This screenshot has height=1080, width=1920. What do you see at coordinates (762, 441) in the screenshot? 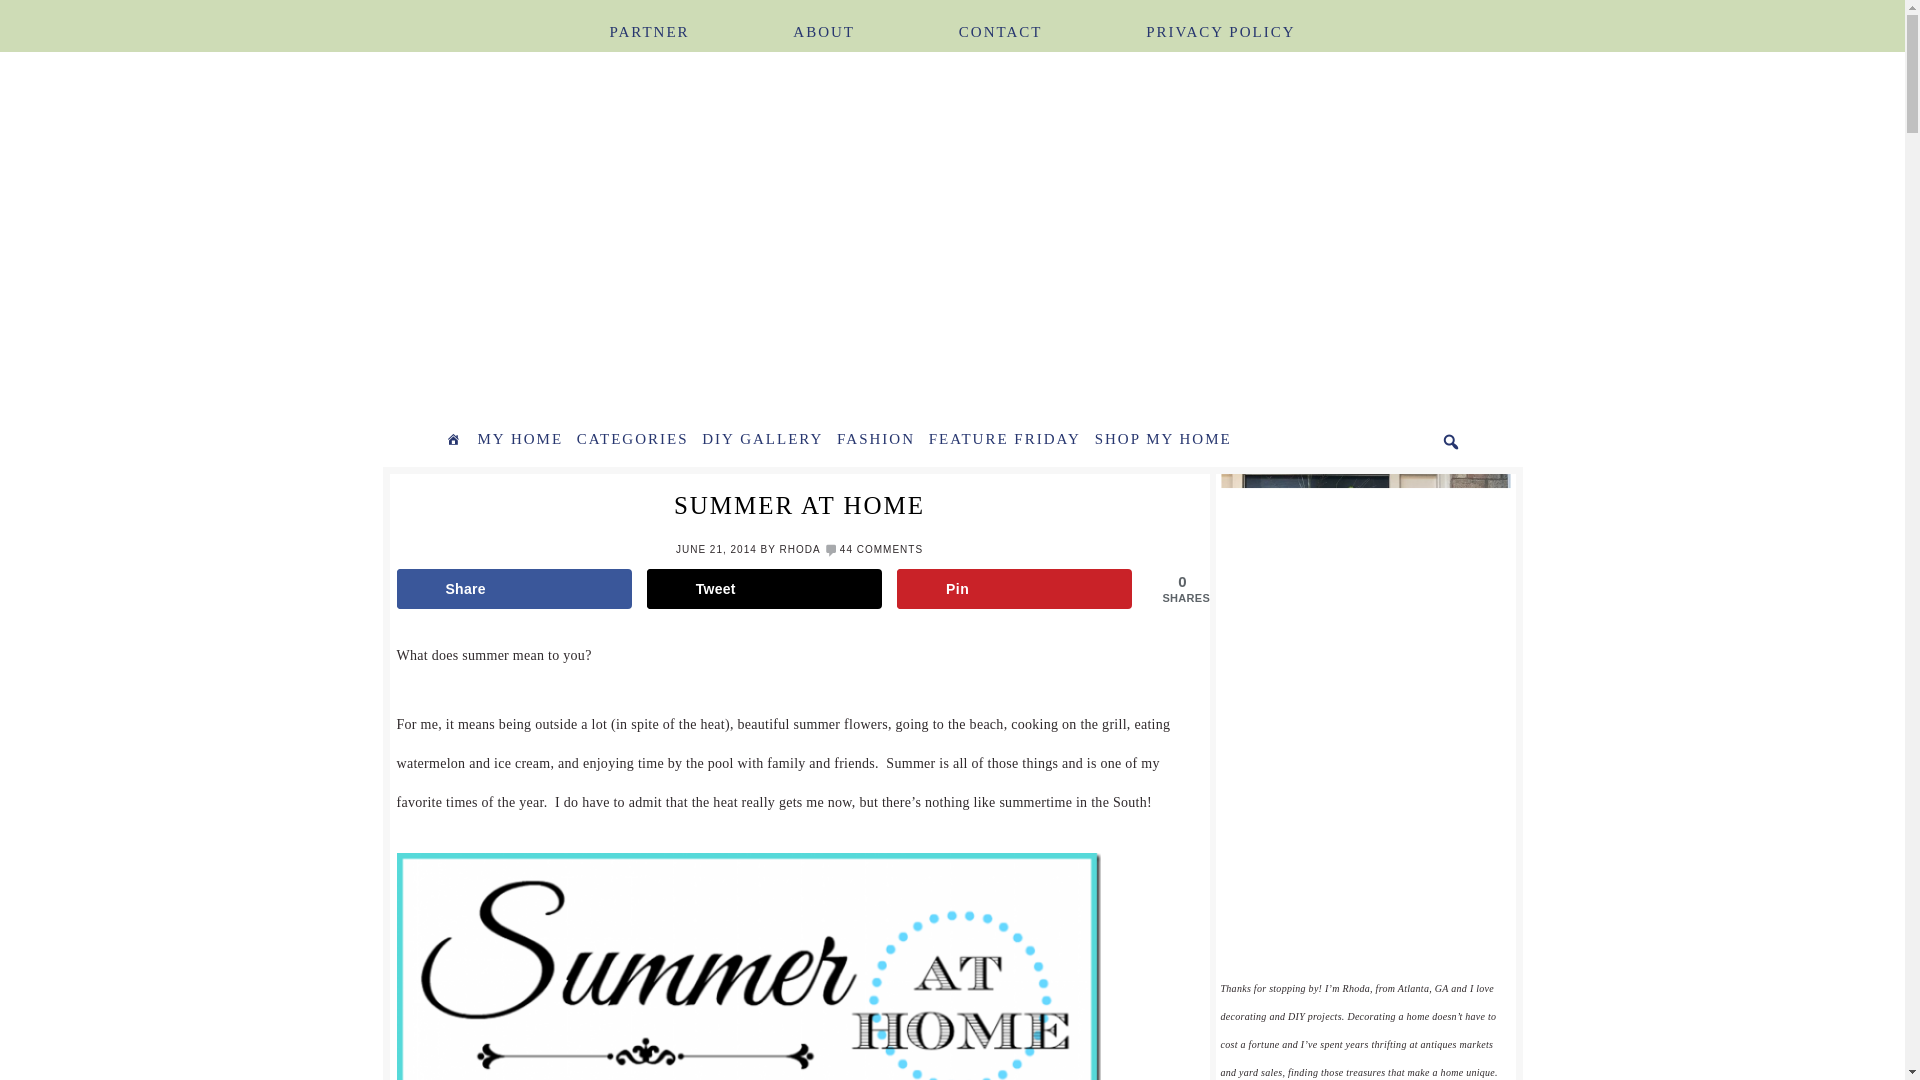
I see `DIY GALLERY` at bounding box center [762, 441].